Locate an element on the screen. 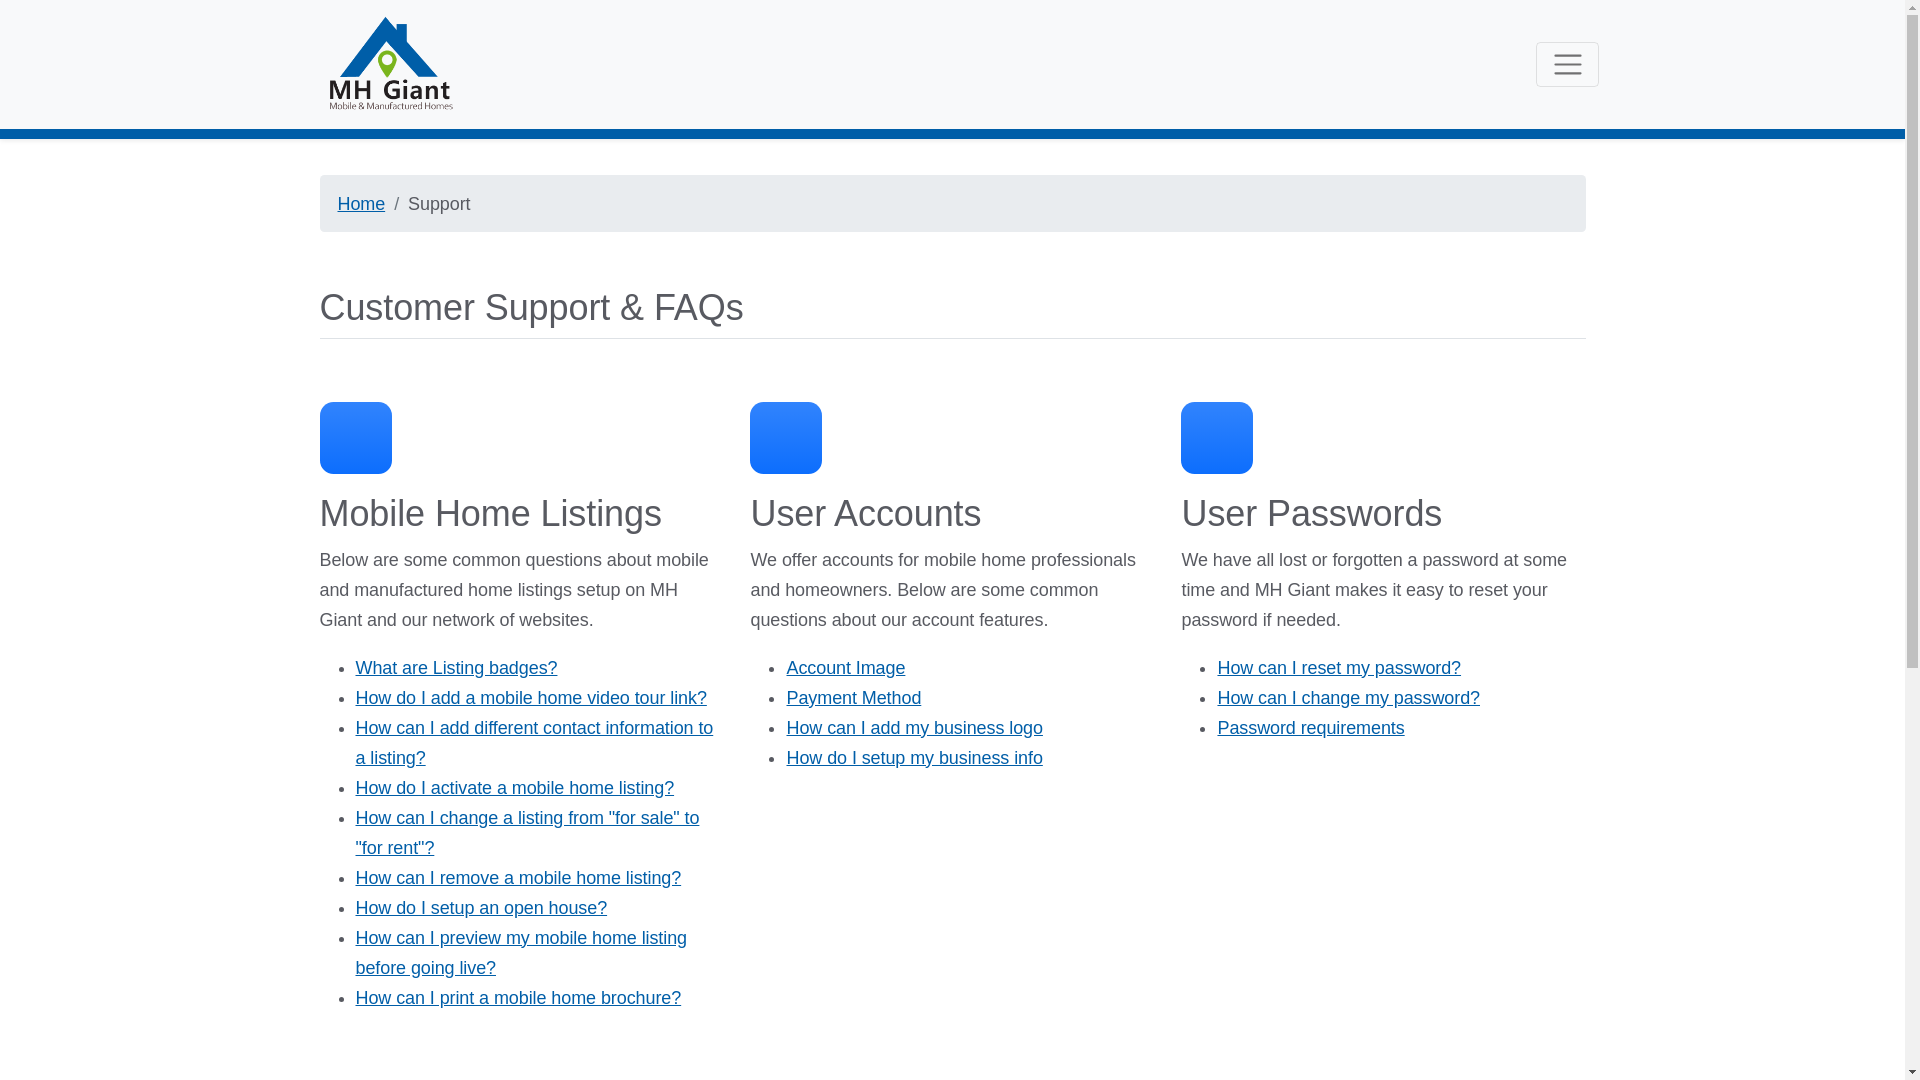 The width and height of the screenshot is (1920, 1080). How can I preview my mobile home listing before going live? is located at coordinates (521, 952).